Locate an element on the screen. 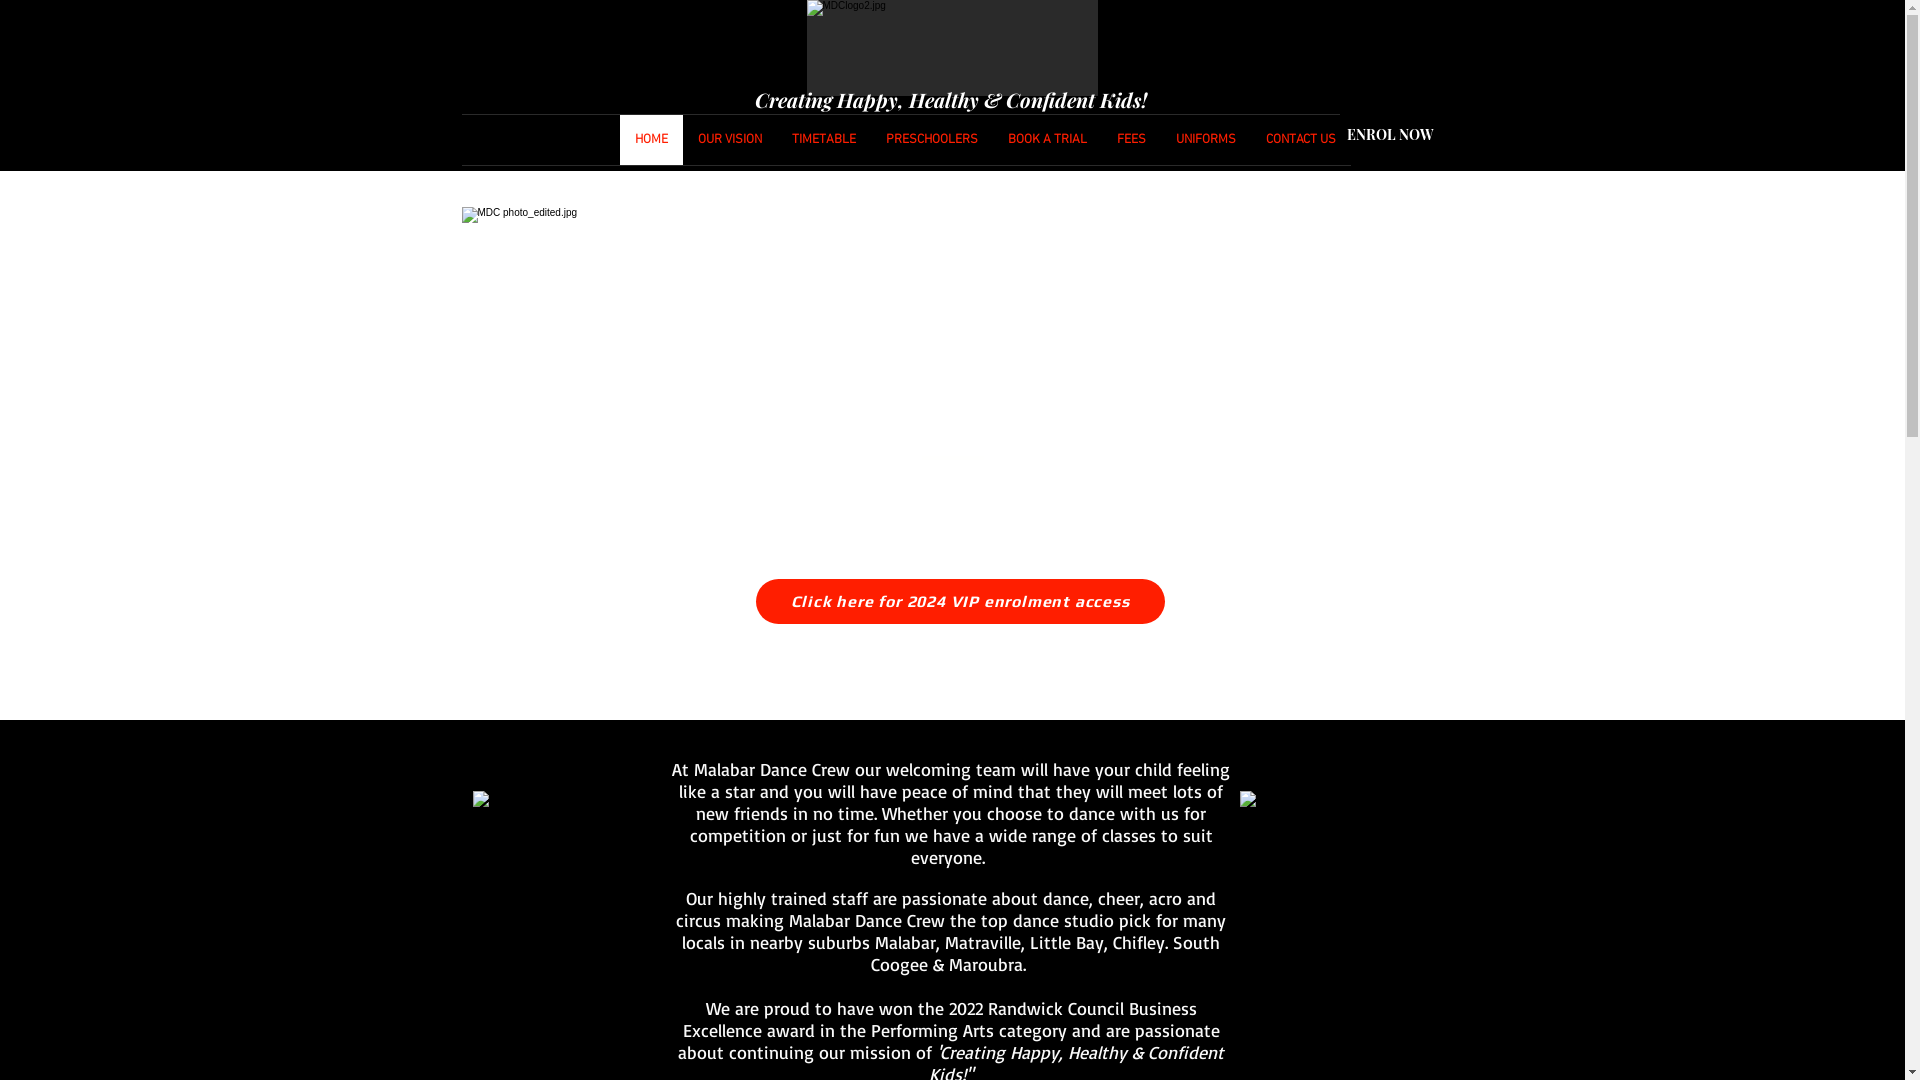  Click here for 2024 VIP enrolment access is located at coordinates (960, 601).